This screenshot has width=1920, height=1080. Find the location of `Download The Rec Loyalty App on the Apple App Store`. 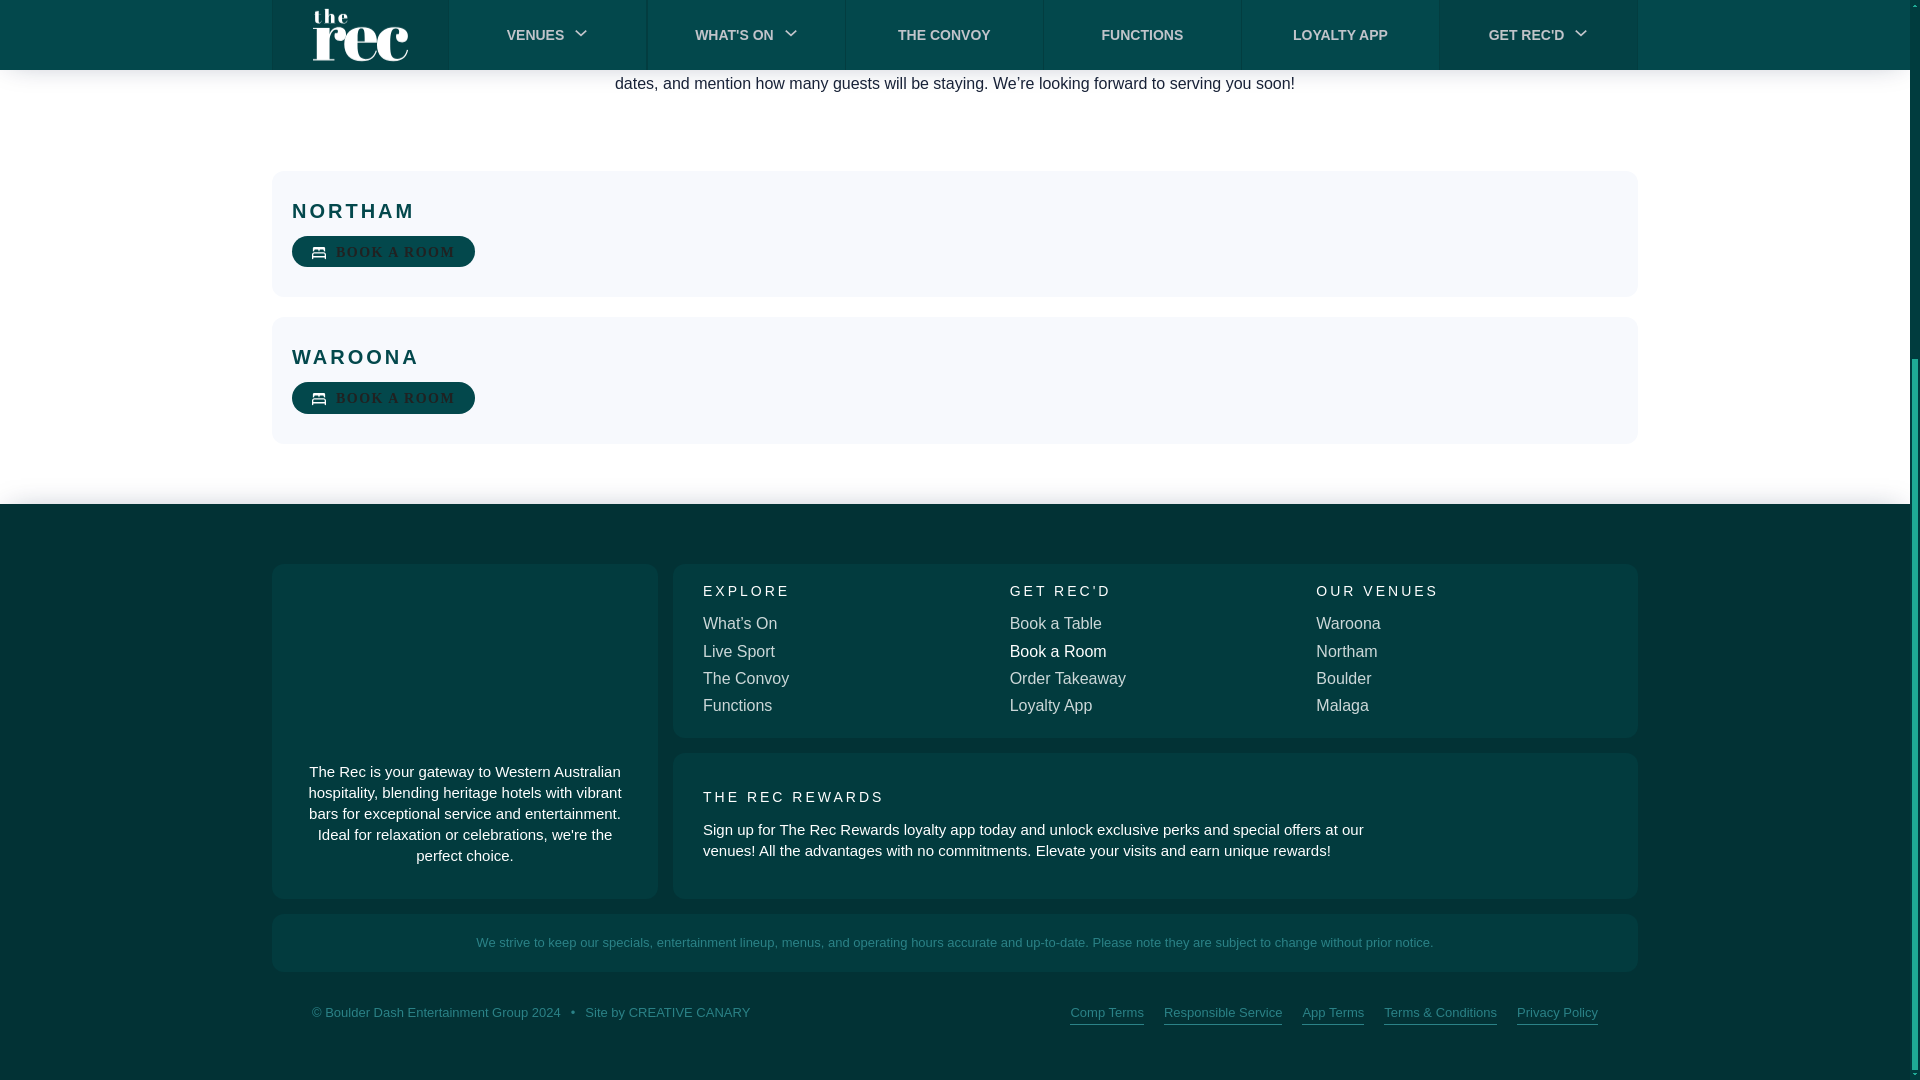

Download The Rec Loyalty App on the Apple App Store is located at coordinates (1532, 797).